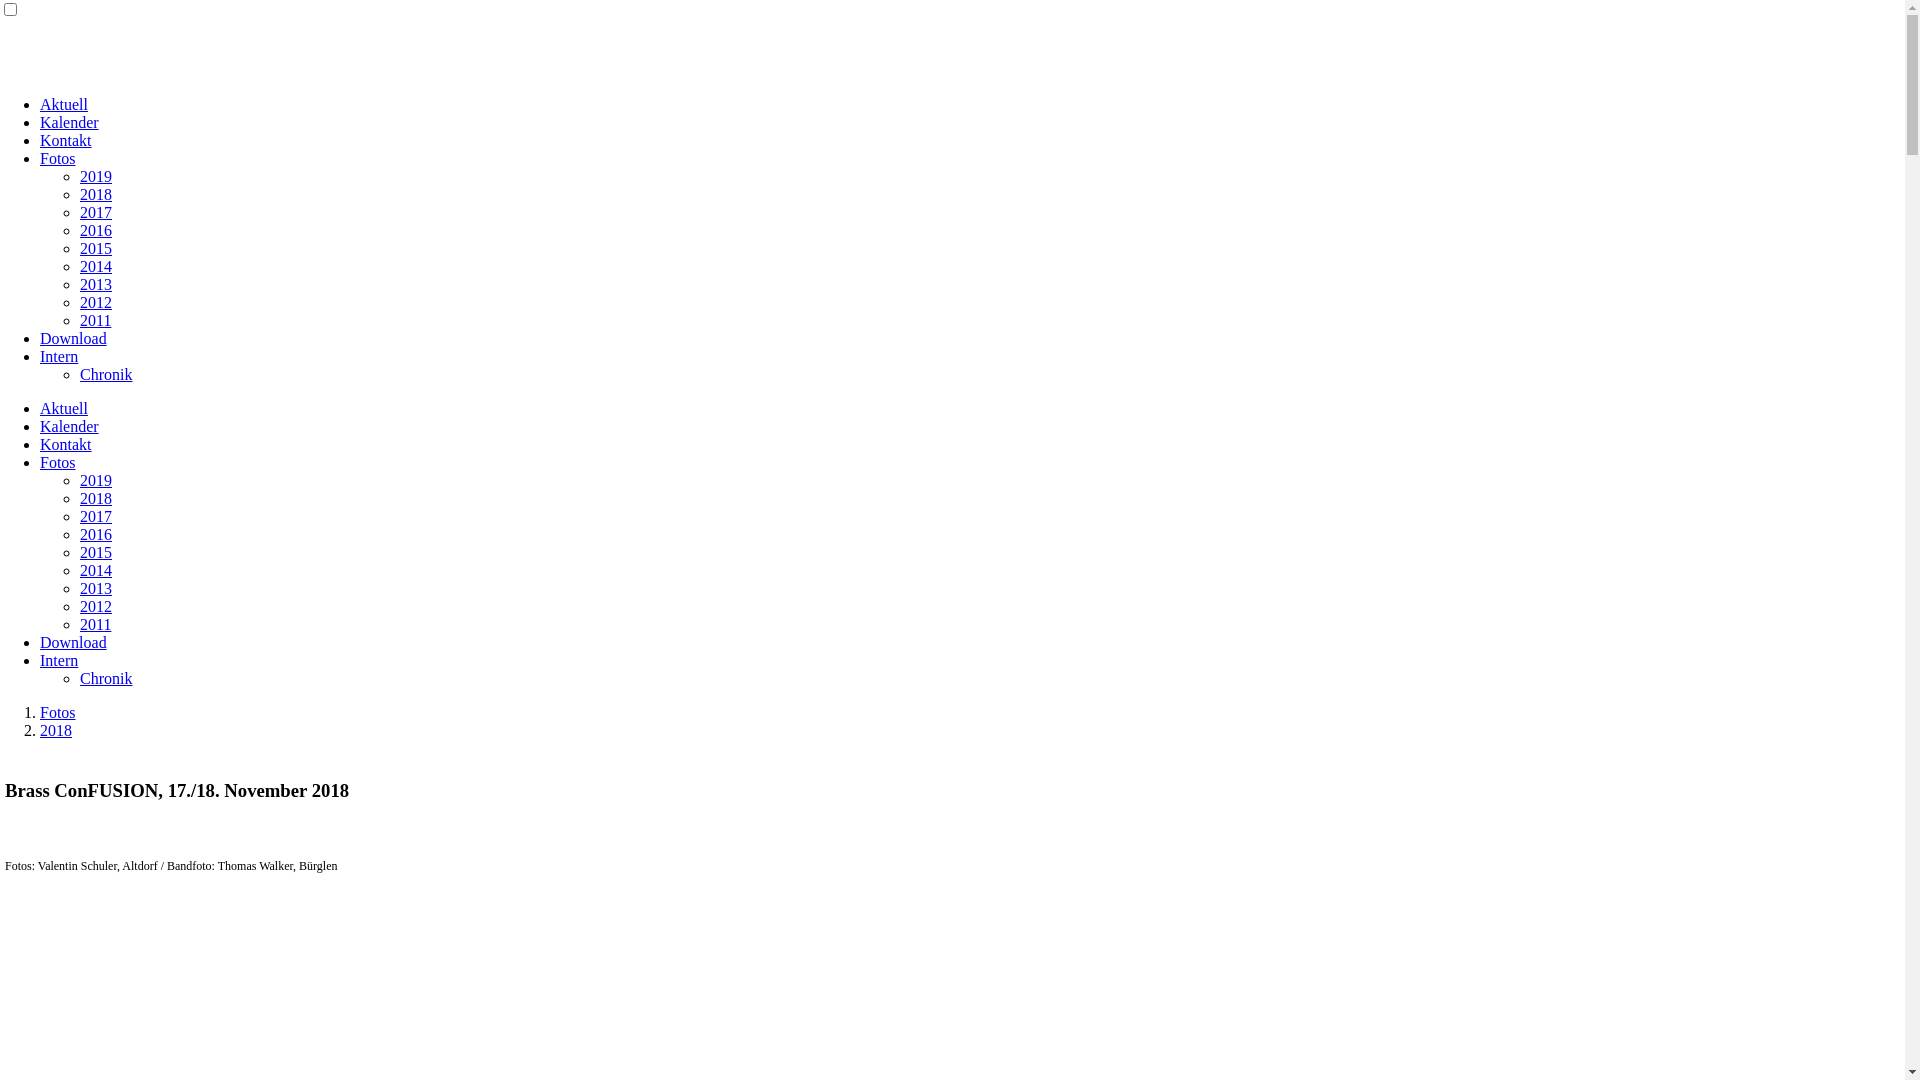  Describe the element at coordinates (74, 338) in the screenshot. I see `Download` at that location.